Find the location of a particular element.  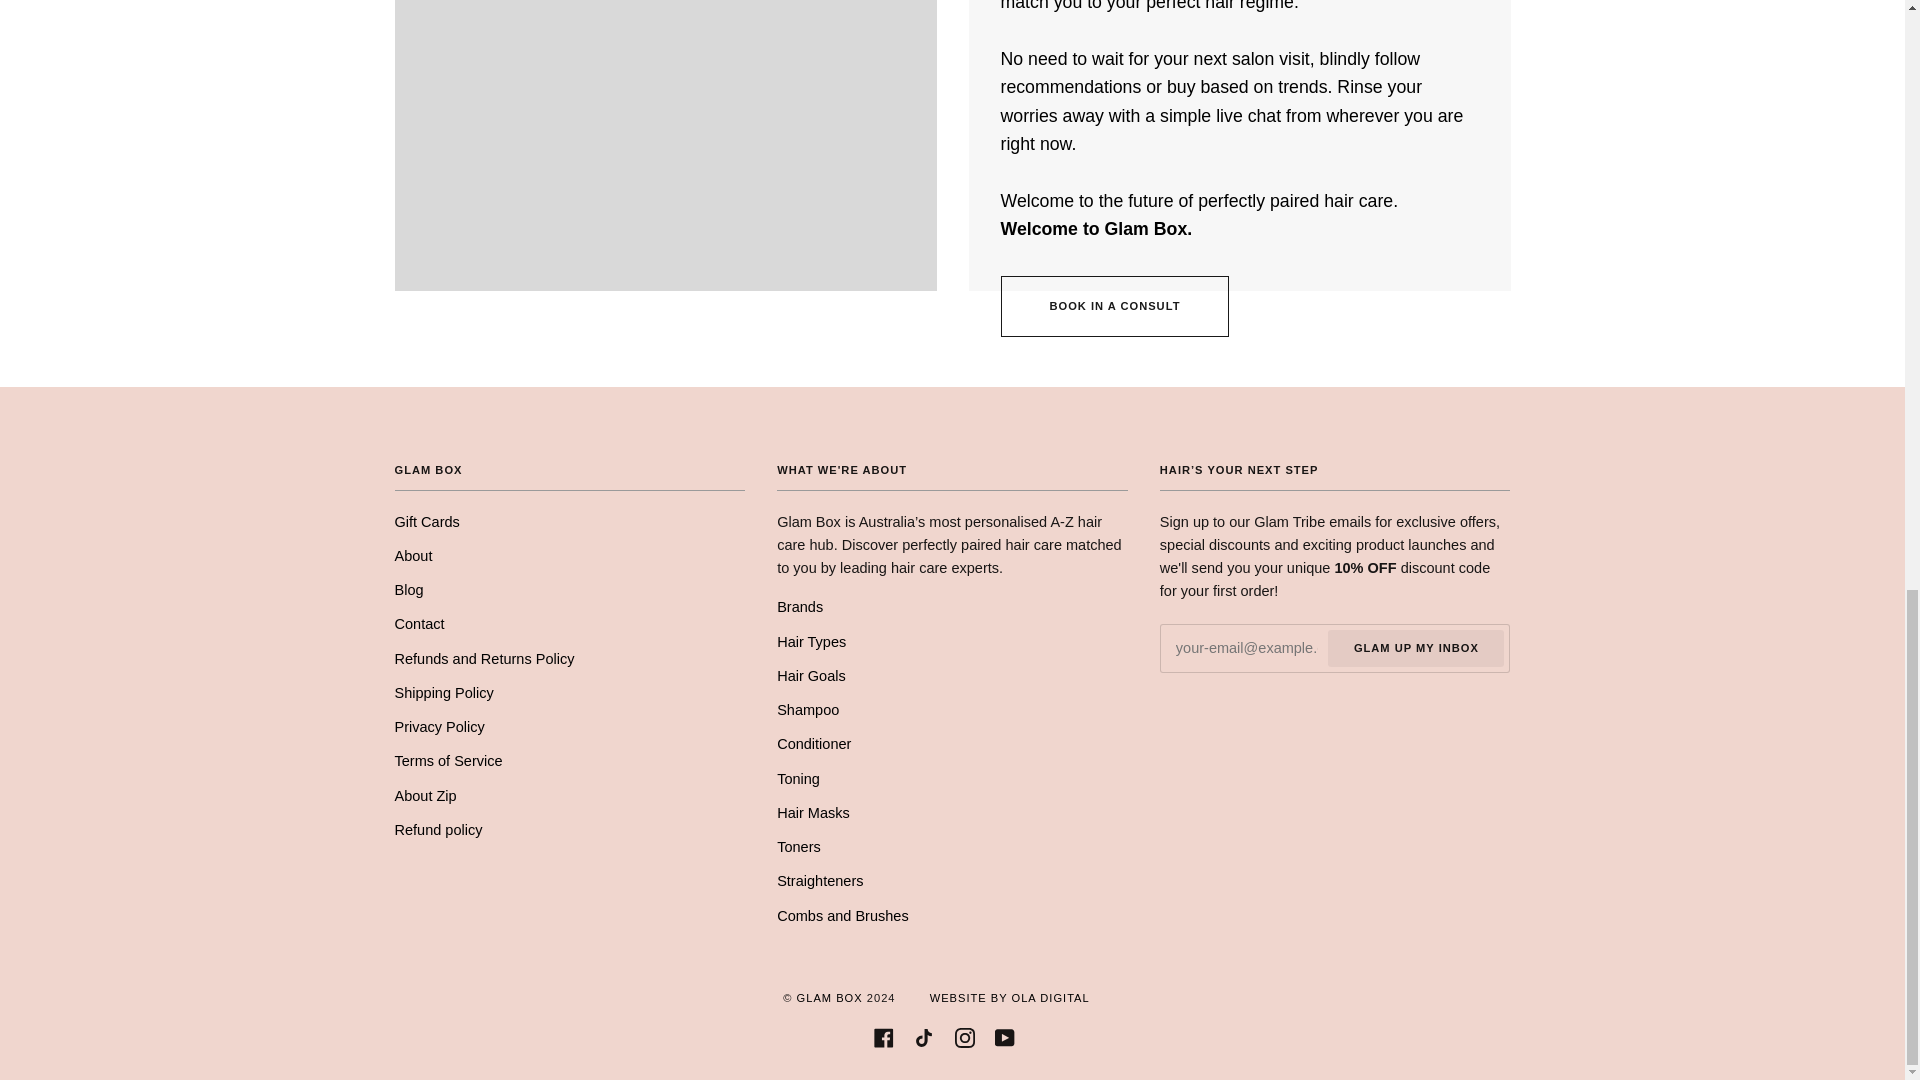

Tiktok is located at coordinates (923, 1037).